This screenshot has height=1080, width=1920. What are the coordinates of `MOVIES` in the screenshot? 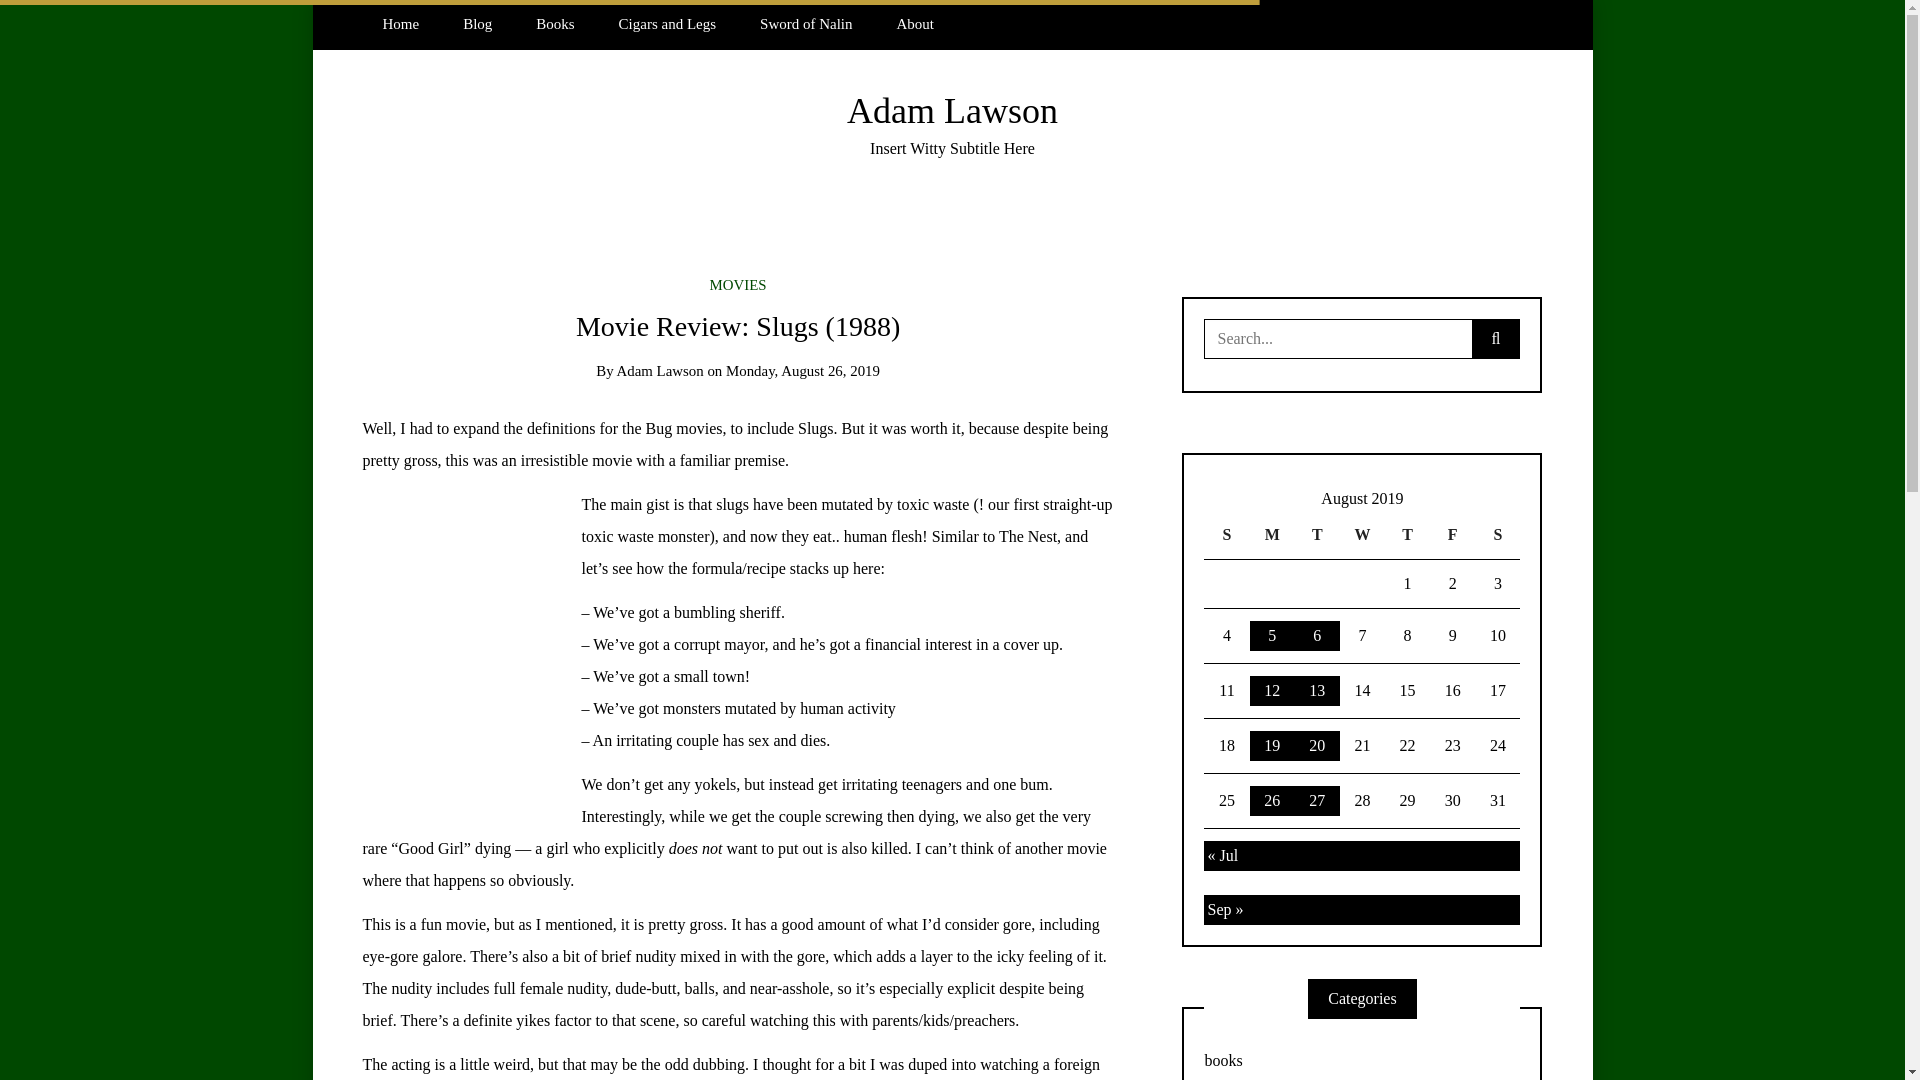 It's located at (738, 284).